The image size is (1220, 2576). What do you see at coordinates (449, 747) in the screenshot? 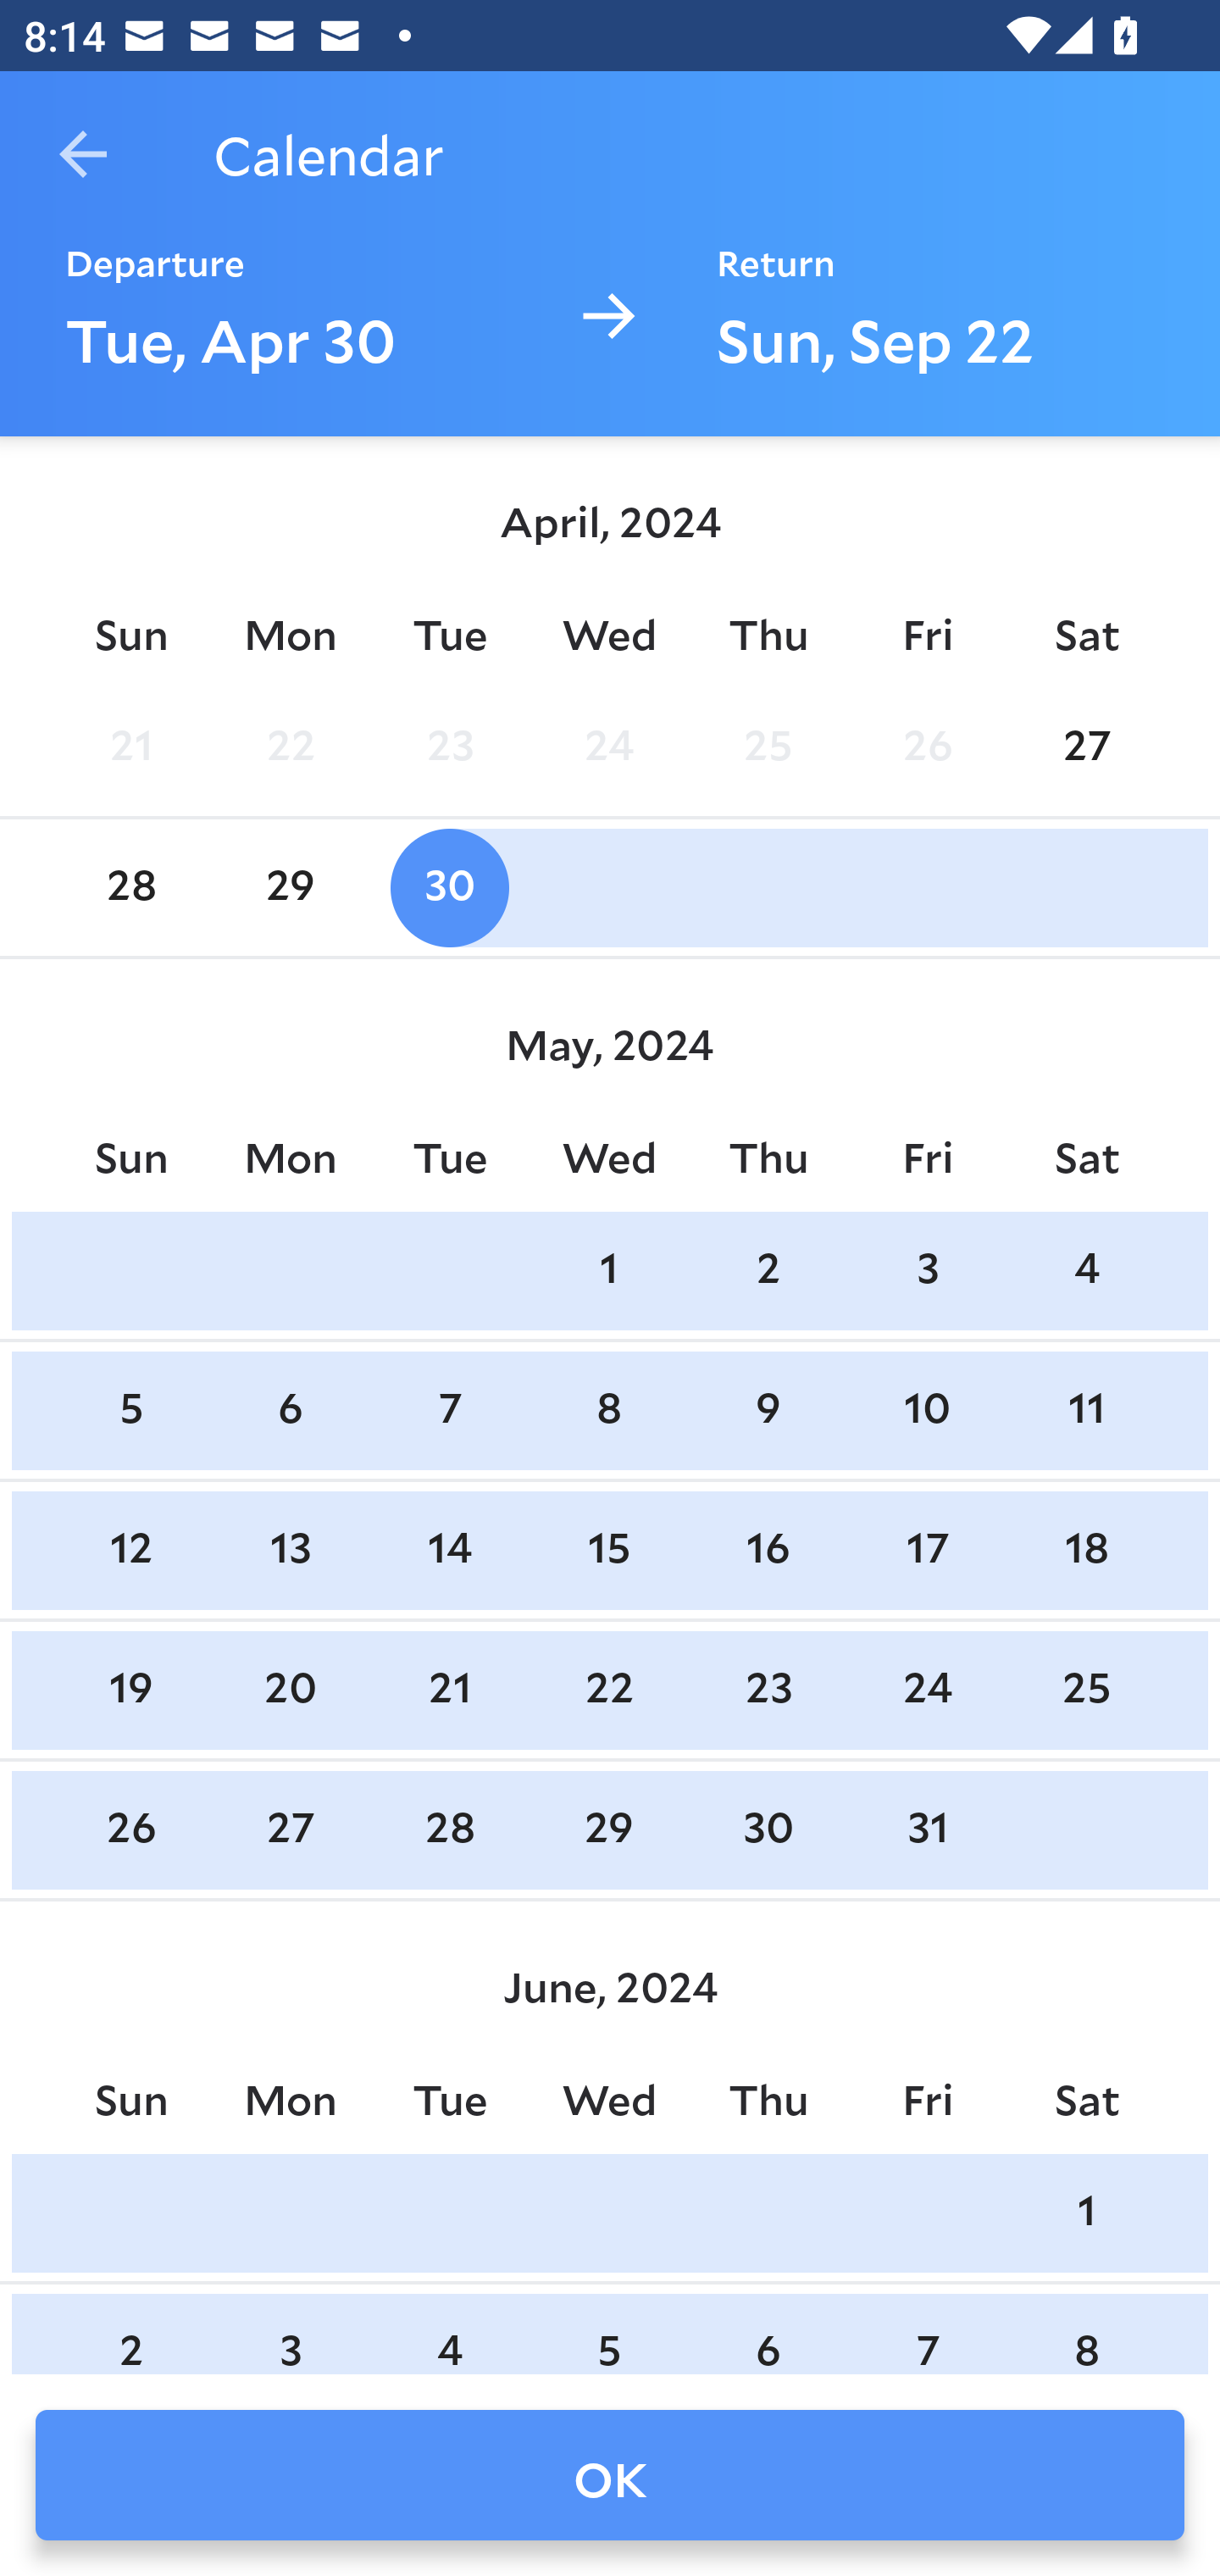
I see `23` at bounding box center [449, 747].